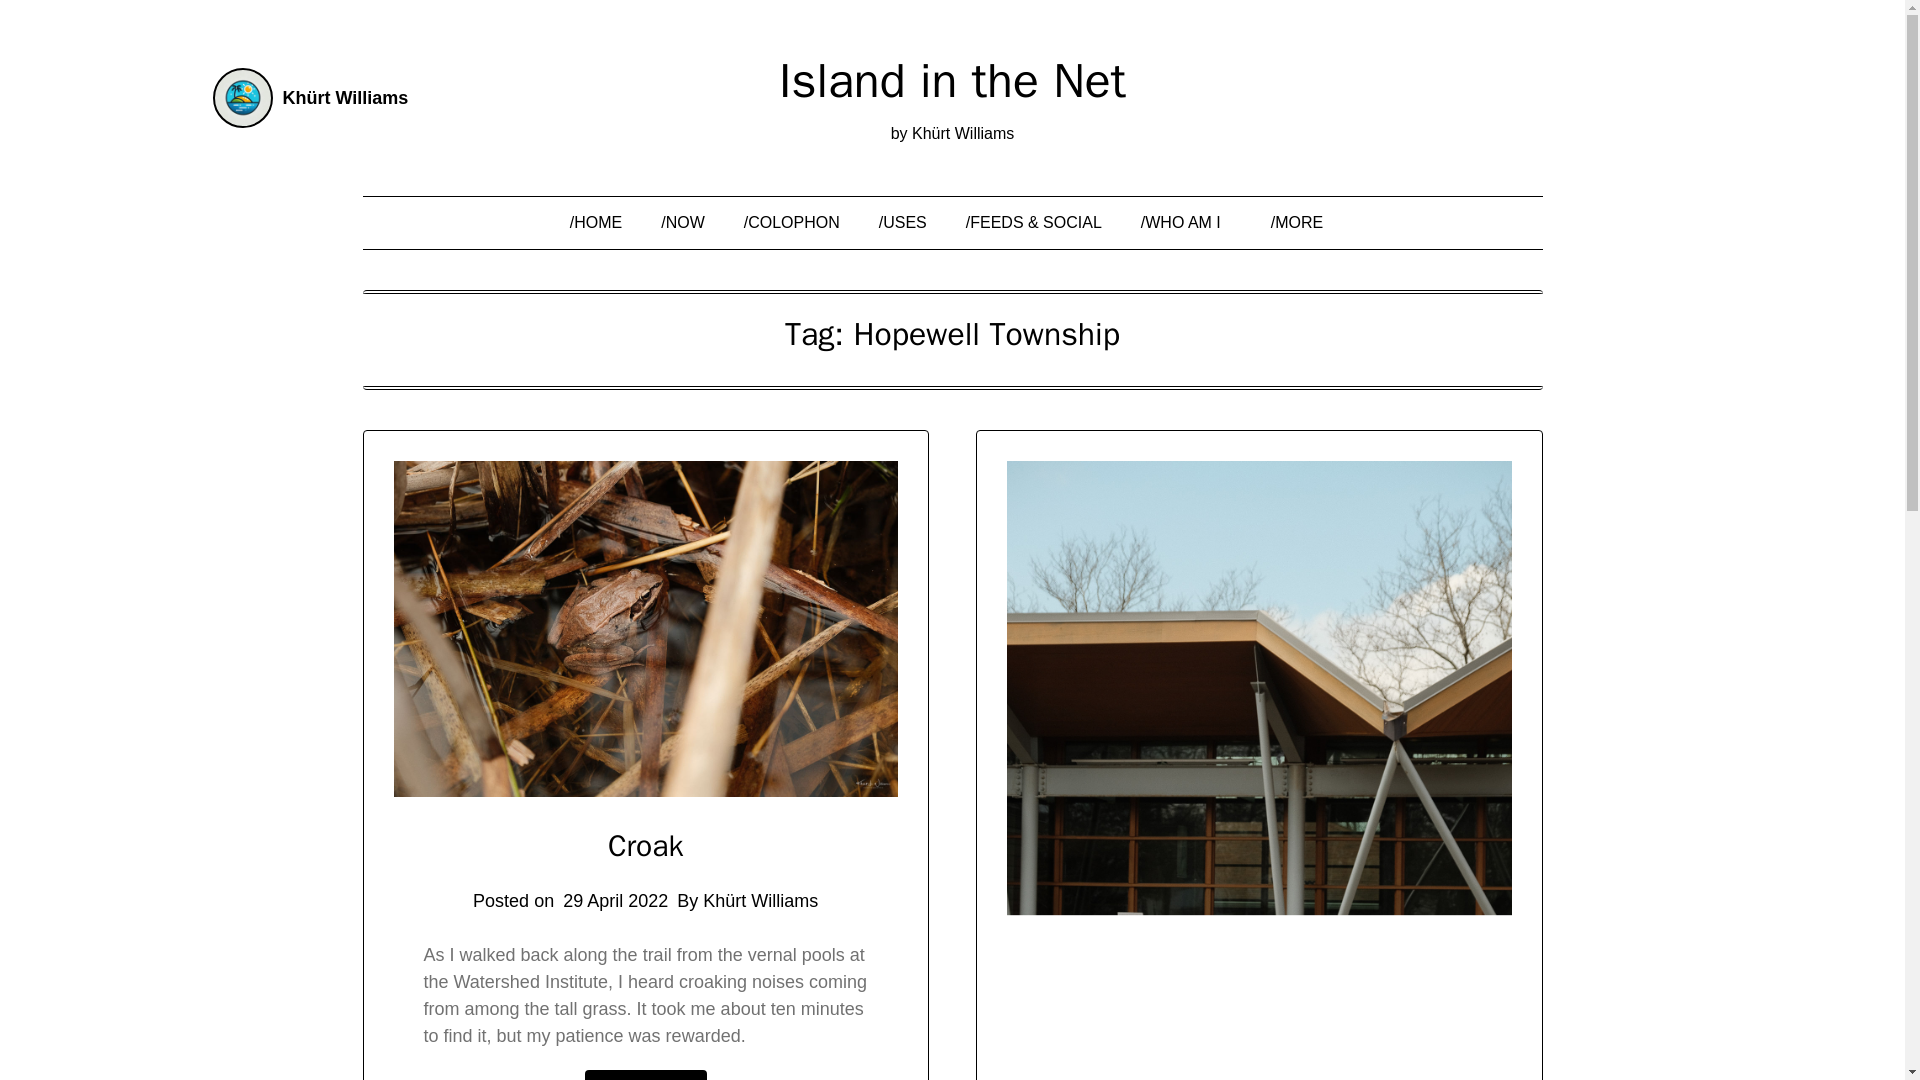 This screenshot has width=1920, height=1080. Describe the element at coordinates (646, 1075) in the screenshot. I see `Read more` at that location.